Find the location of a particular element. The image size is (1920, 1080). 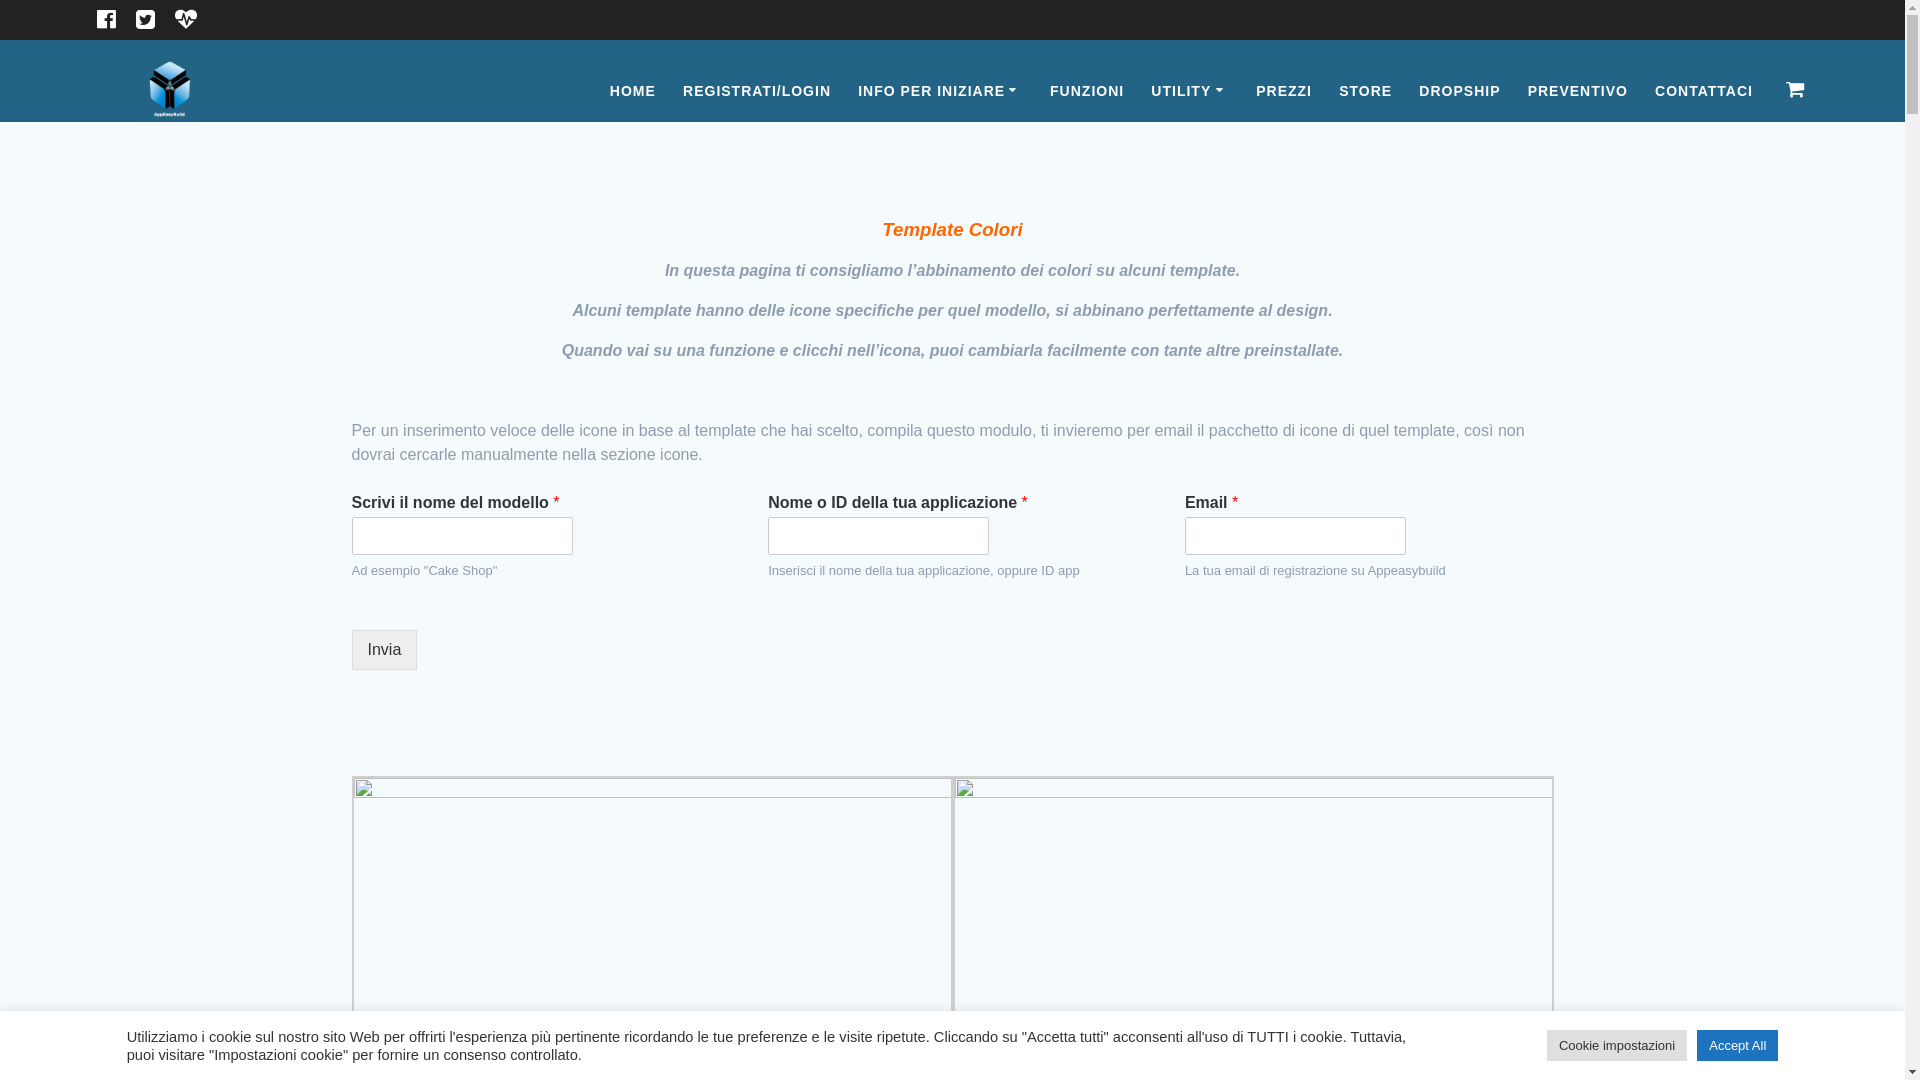

REGISTRATI/LOGIN is located at coordinates (757, 91).